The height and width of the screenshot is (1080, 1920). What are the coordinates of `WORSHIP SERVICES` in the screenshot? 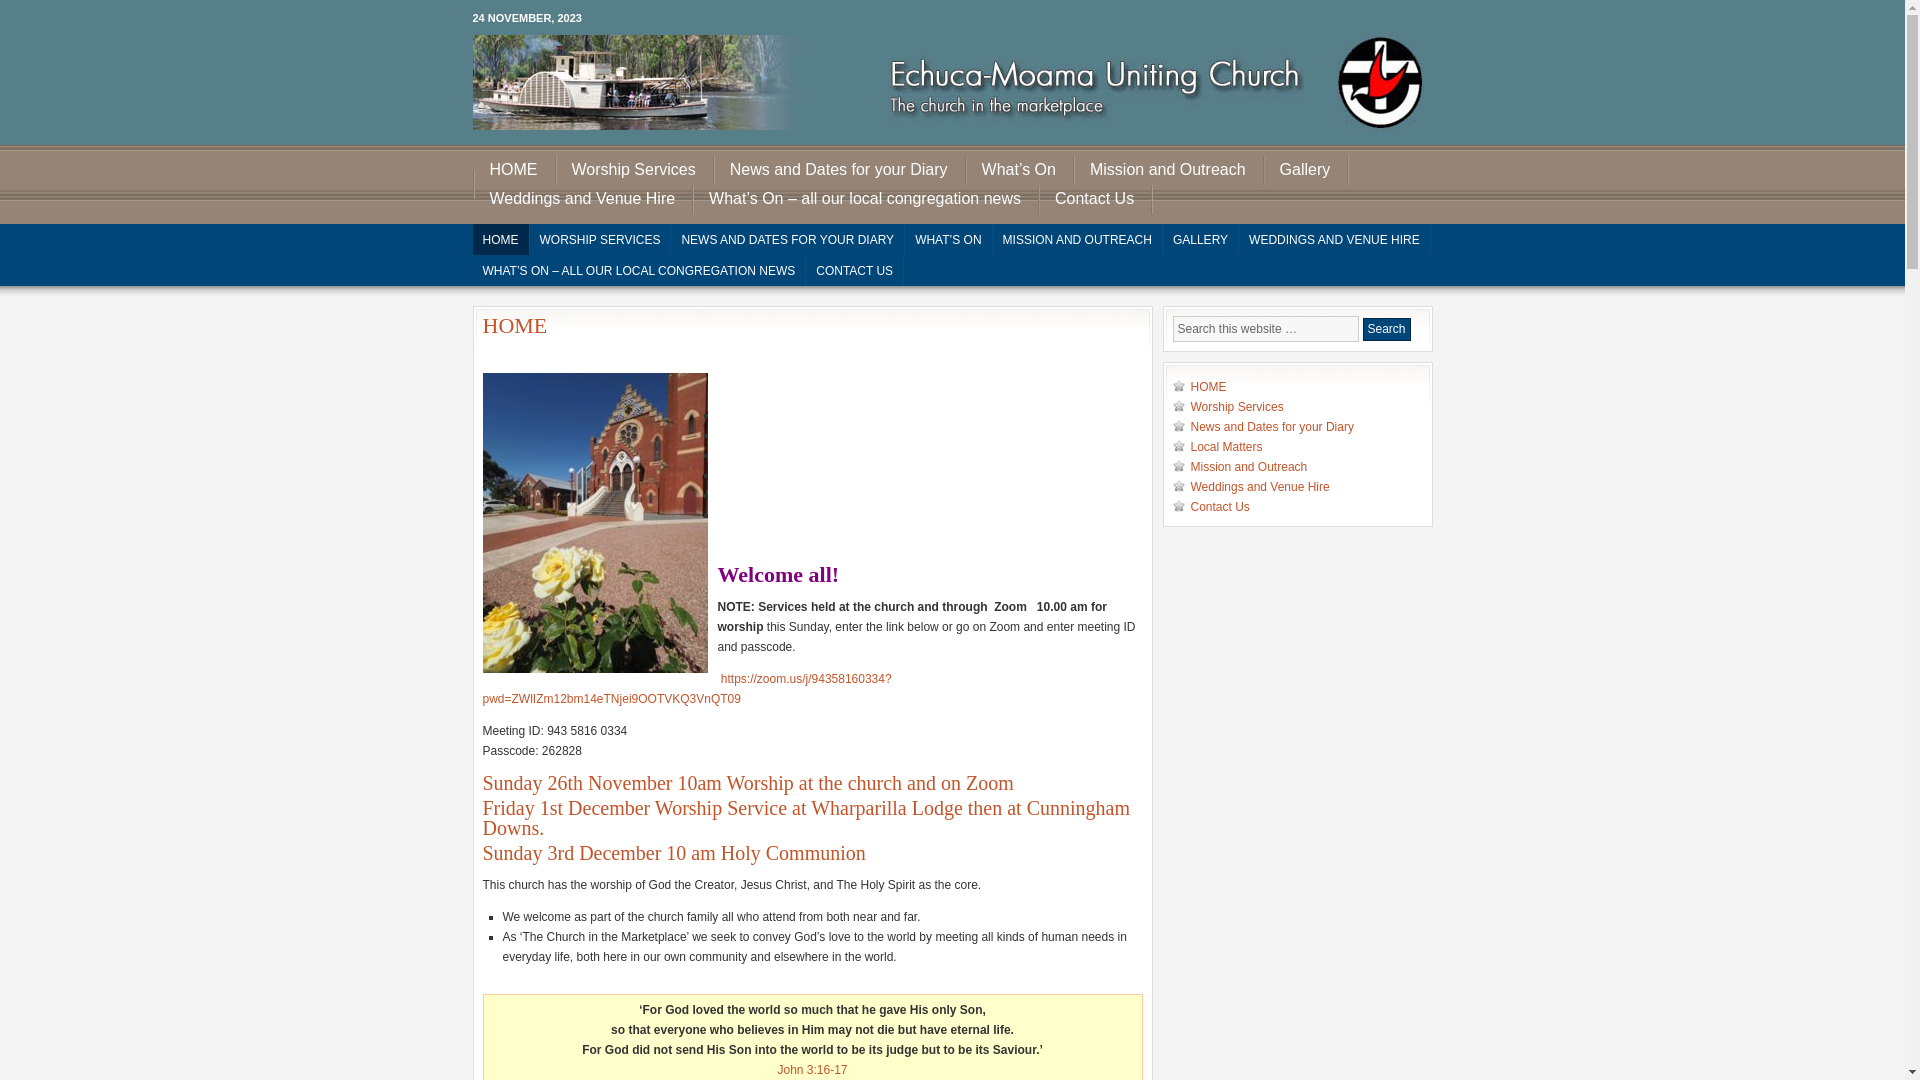 It's located at (601, 240).